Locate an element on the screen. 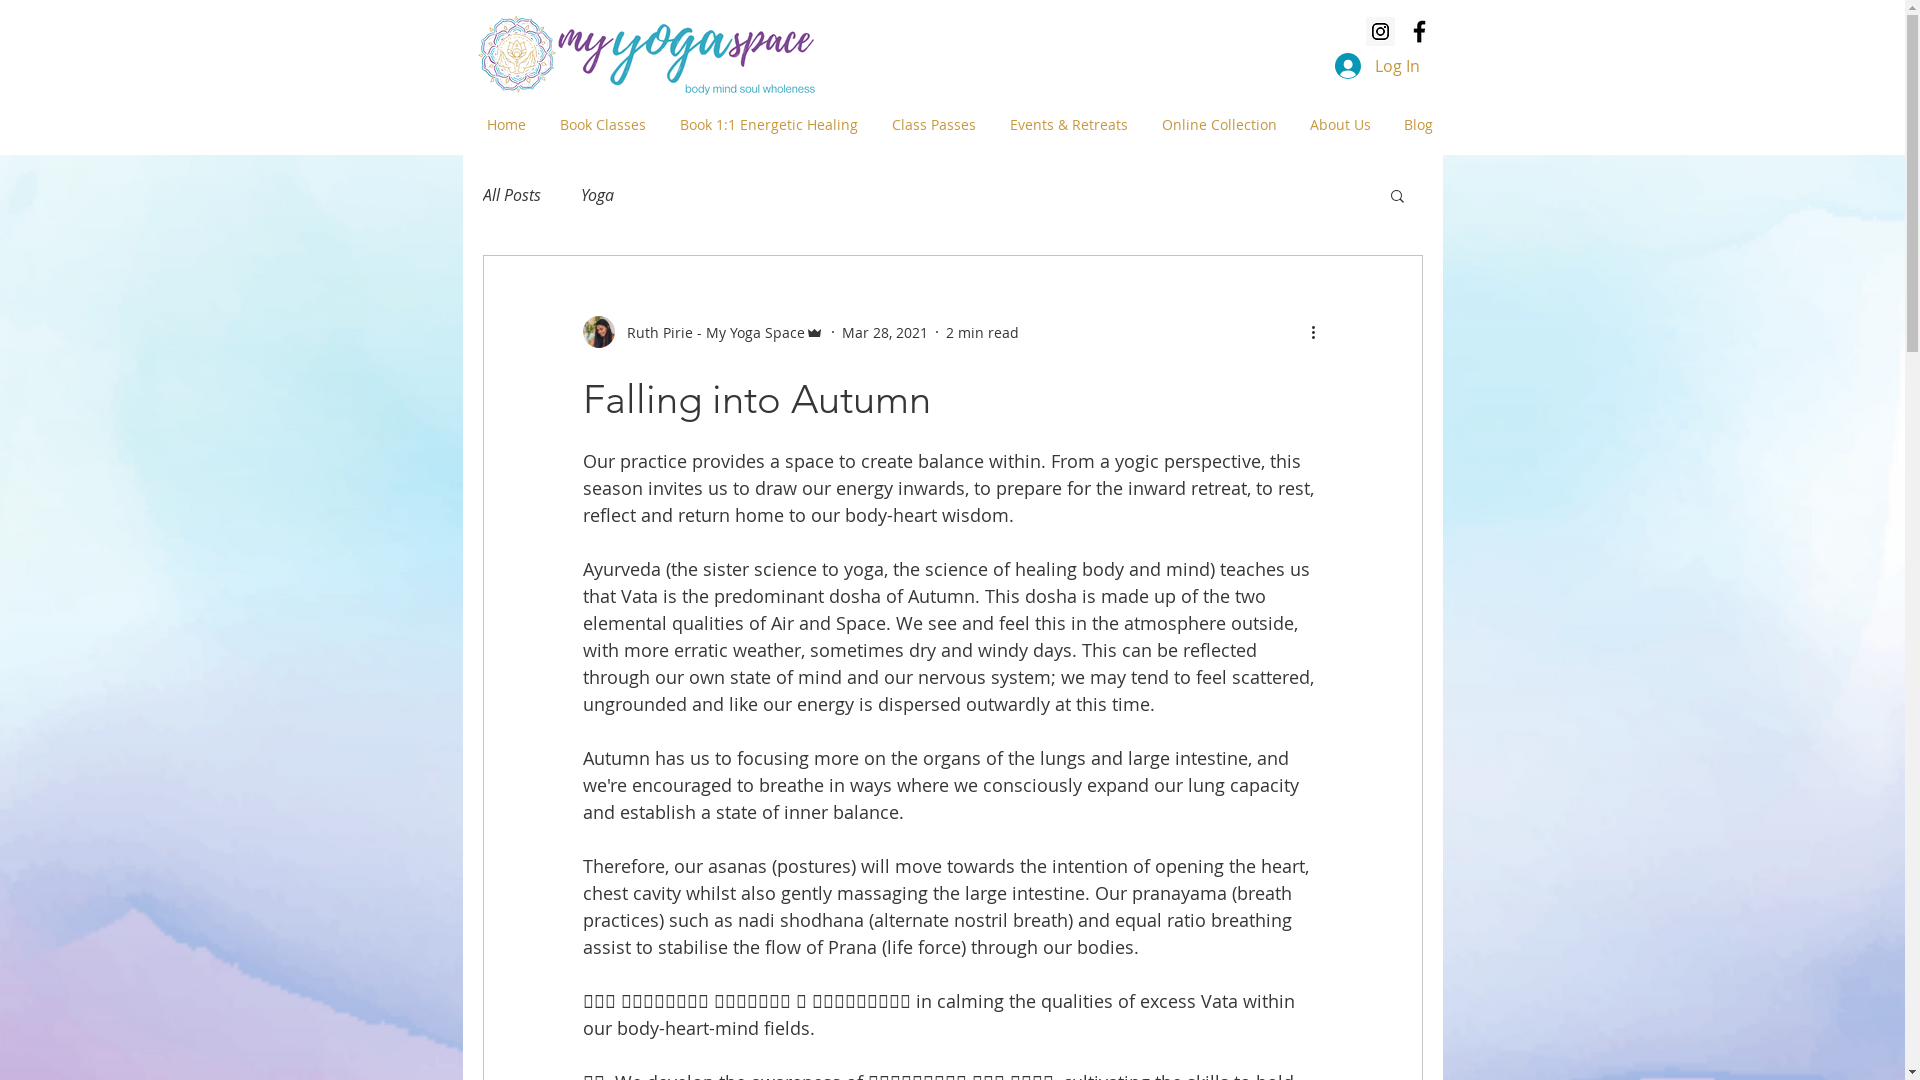  Home is located at coordinates (498, 125).